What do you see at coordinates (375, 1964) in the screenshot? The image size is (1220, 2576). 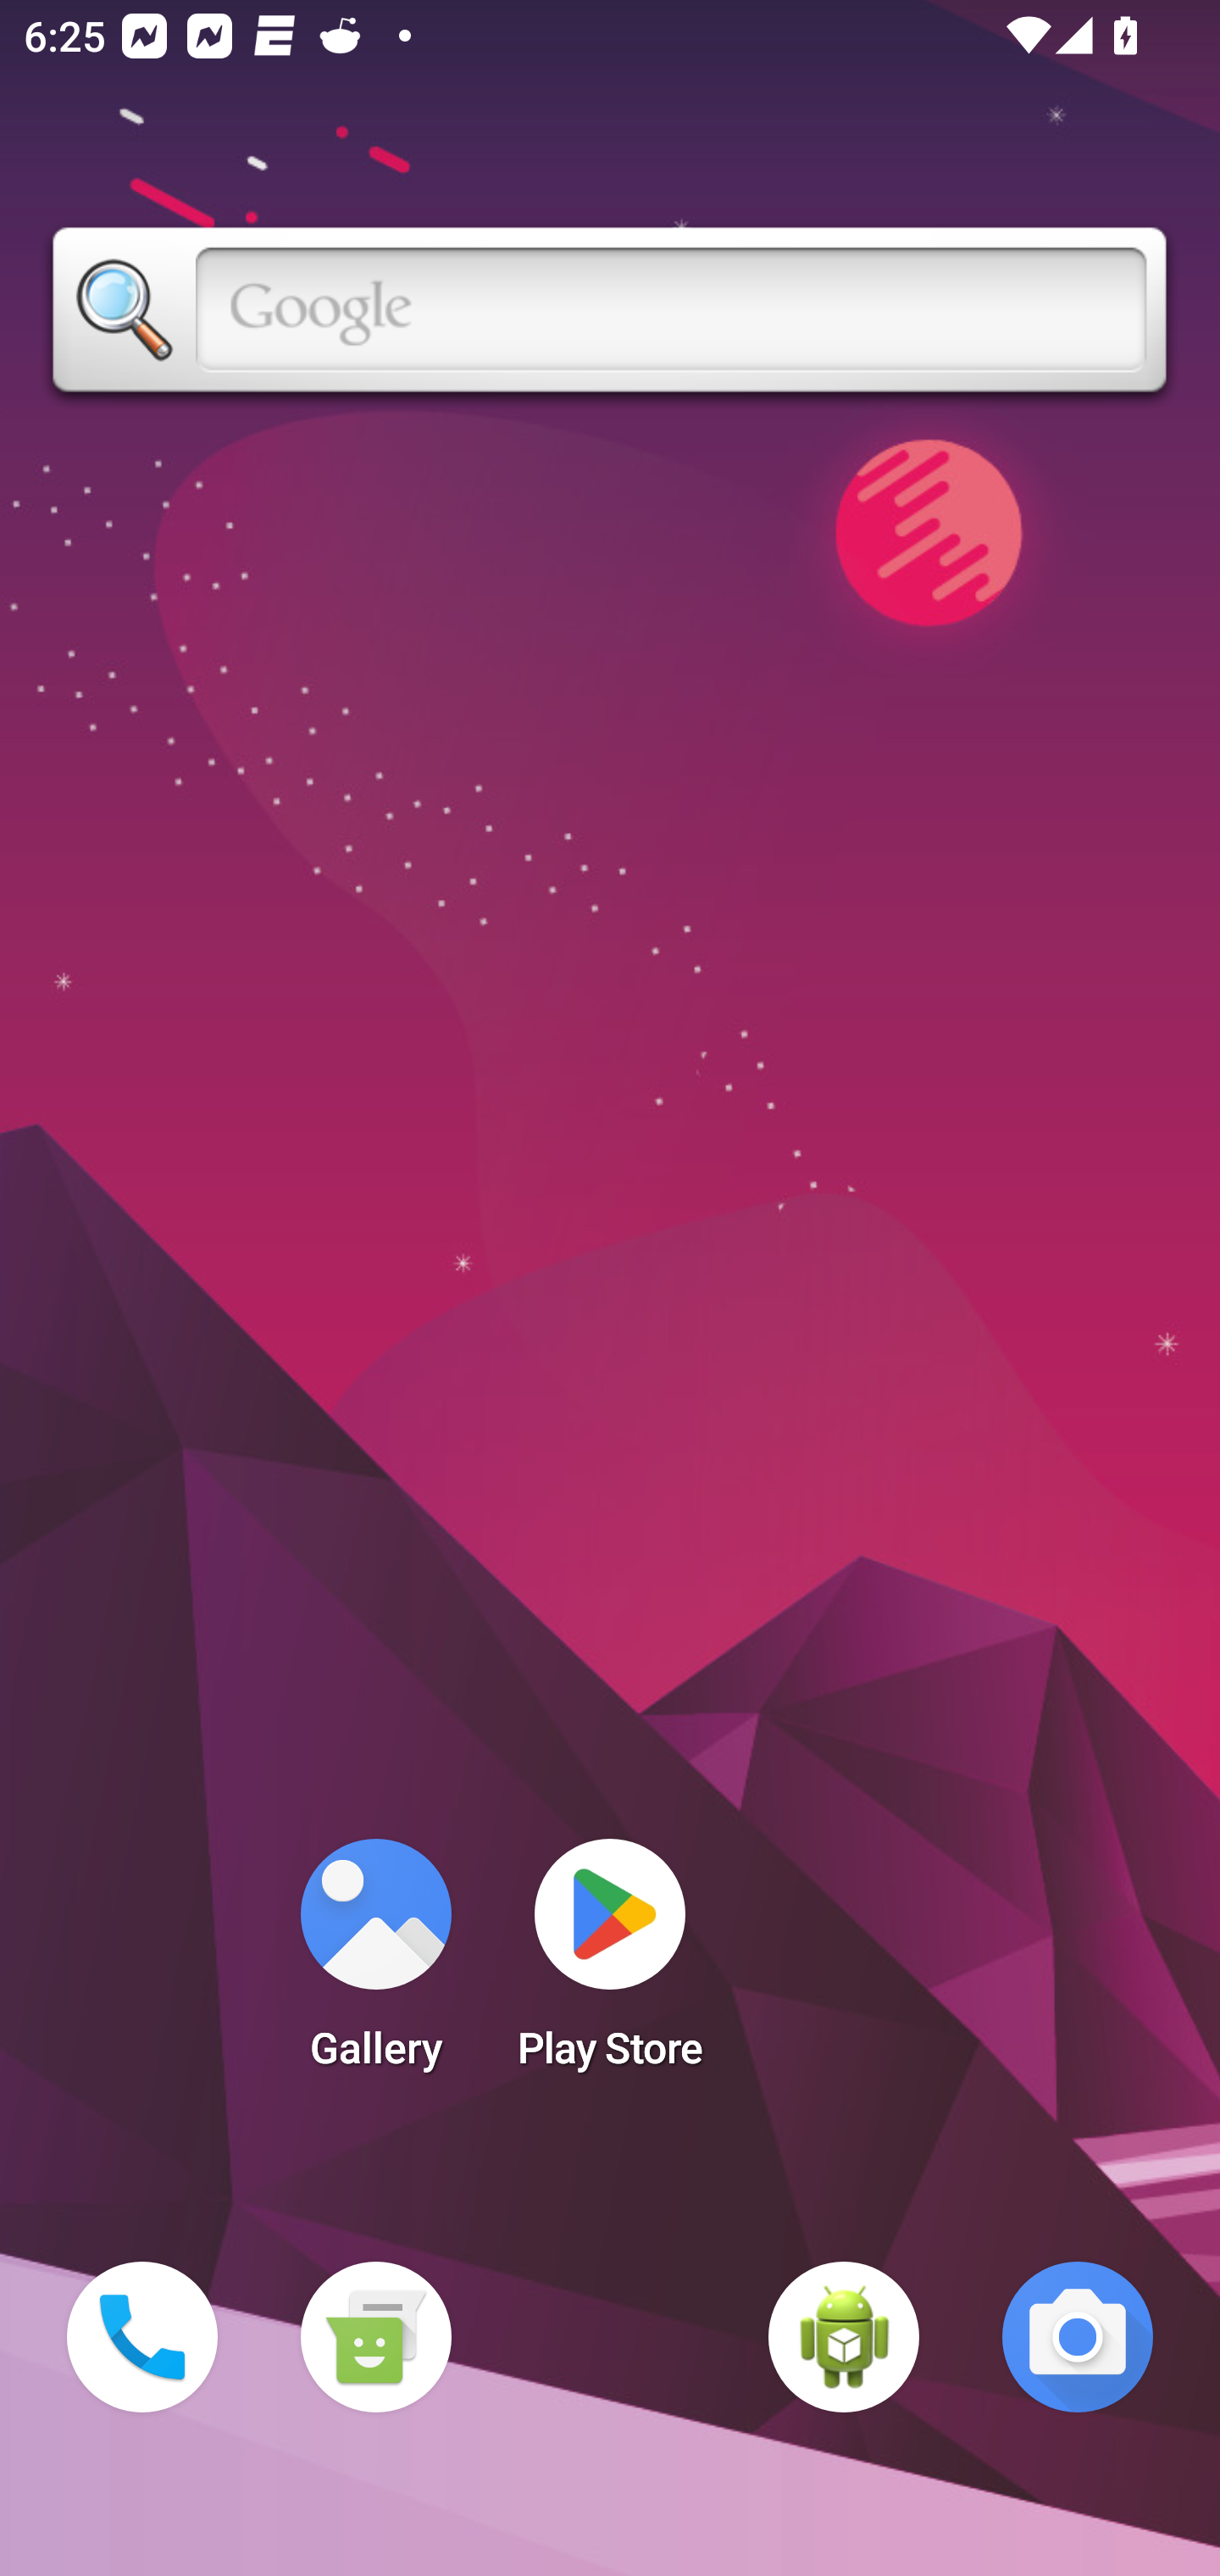 I see `Gallery` at bounding box center [375, 1964].